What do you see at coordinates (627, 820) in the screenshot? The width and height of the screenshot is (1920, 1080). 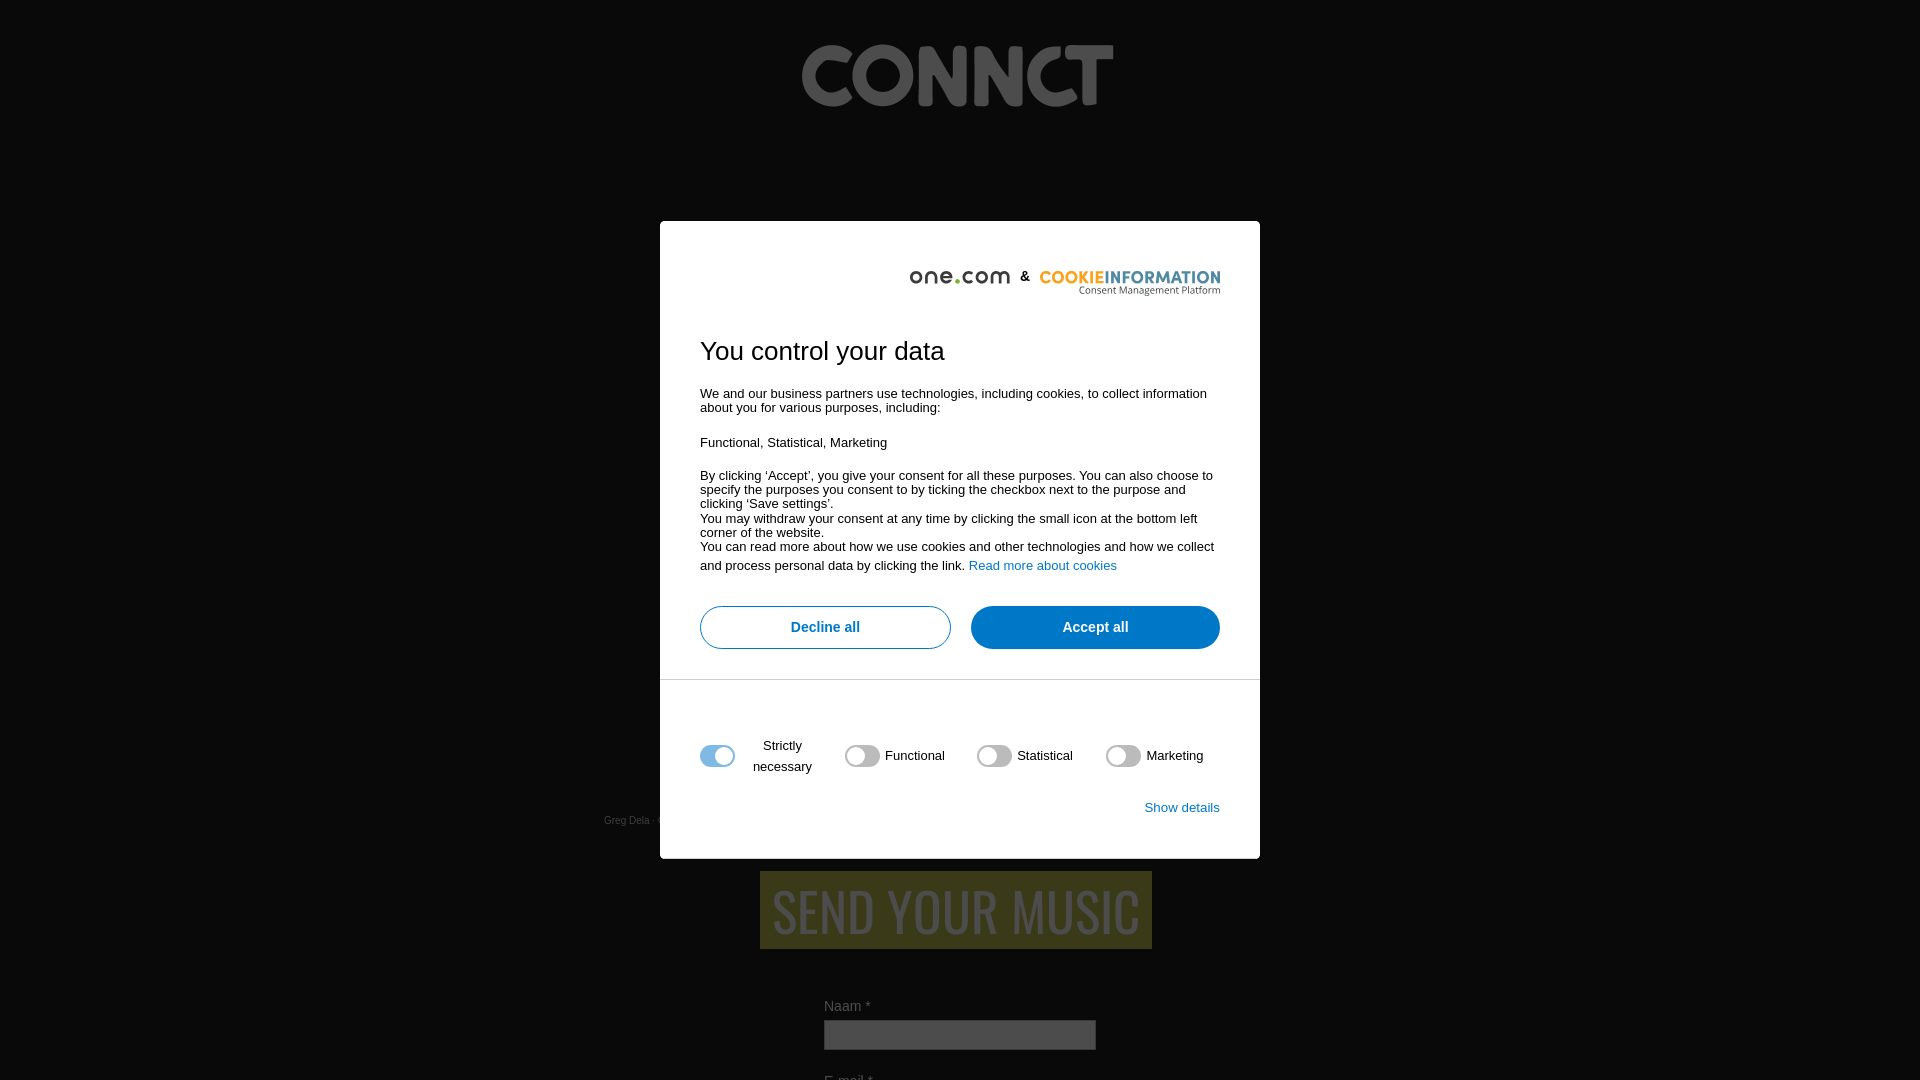 I see `Greg Dela` at bounding box center [627, 820].